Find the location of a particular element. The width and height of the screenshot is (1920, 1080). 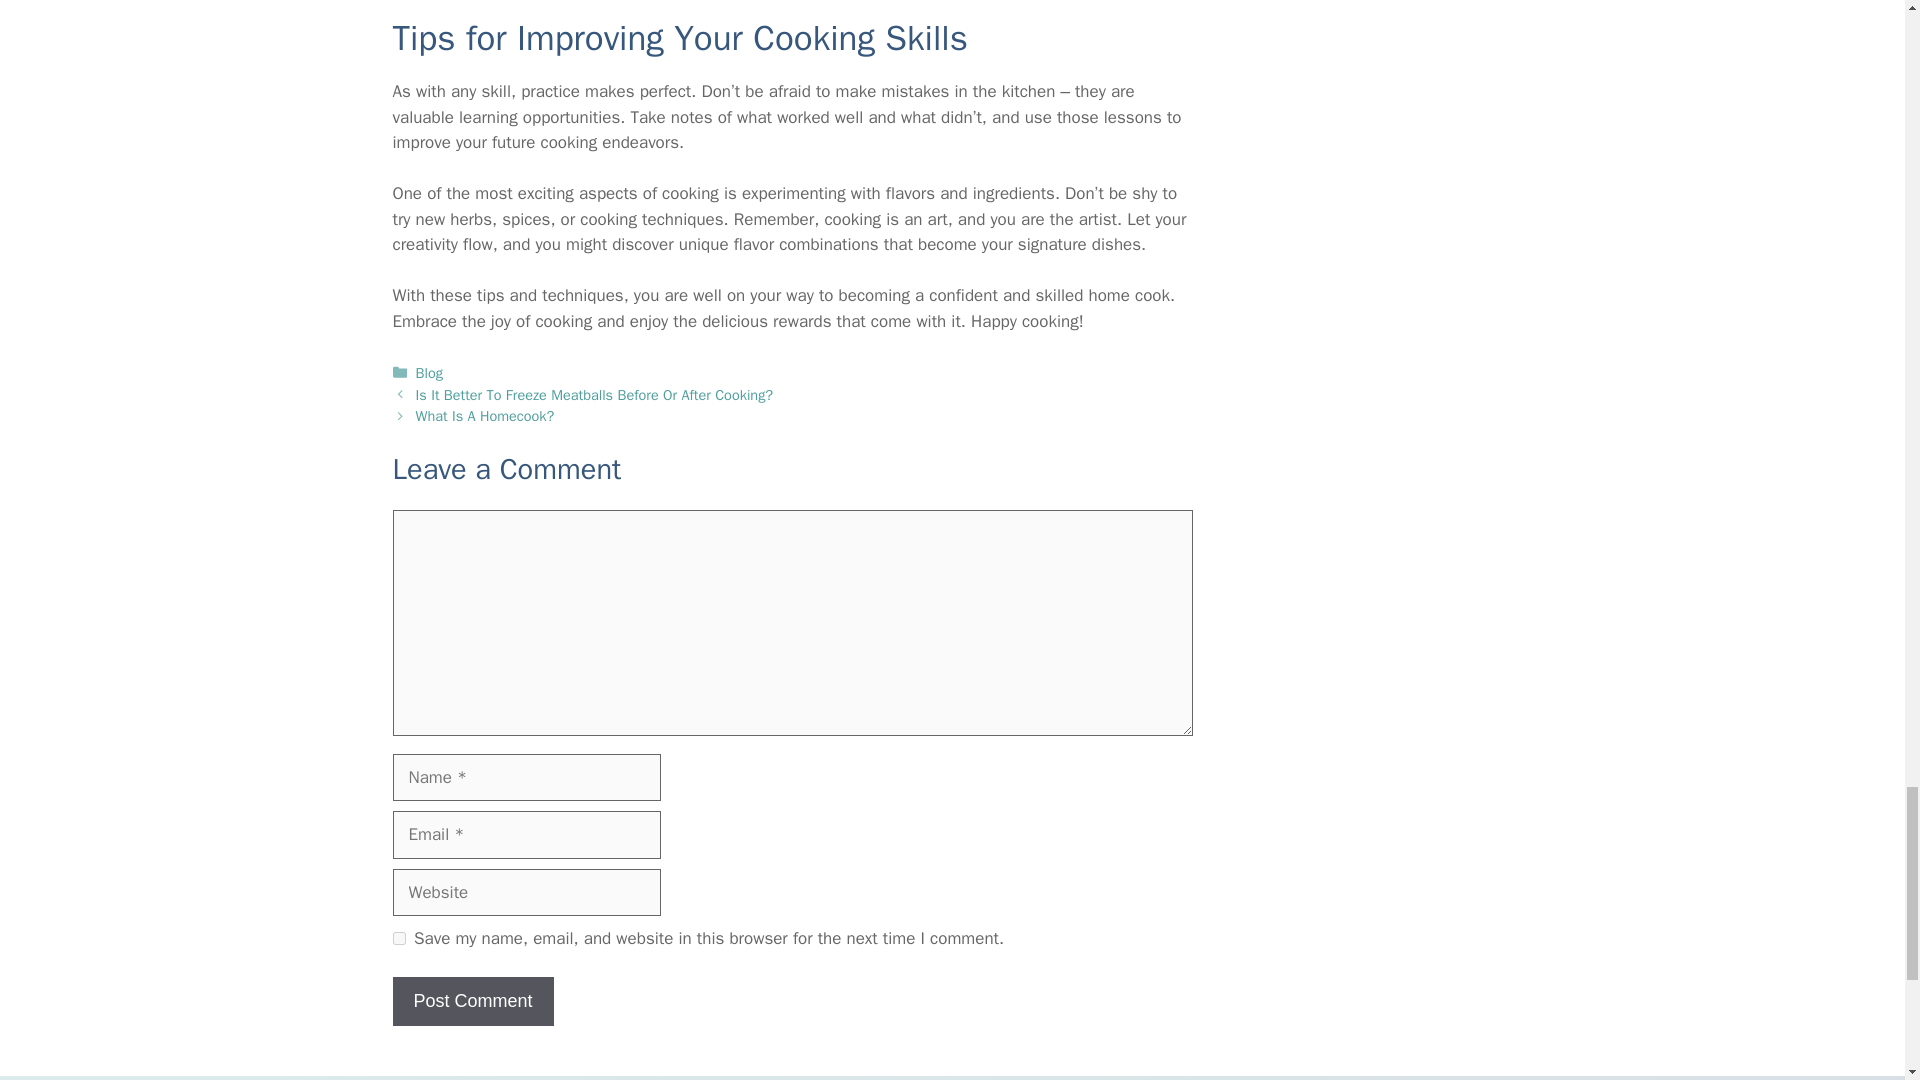

Blog is located at coordinates (430, 372).